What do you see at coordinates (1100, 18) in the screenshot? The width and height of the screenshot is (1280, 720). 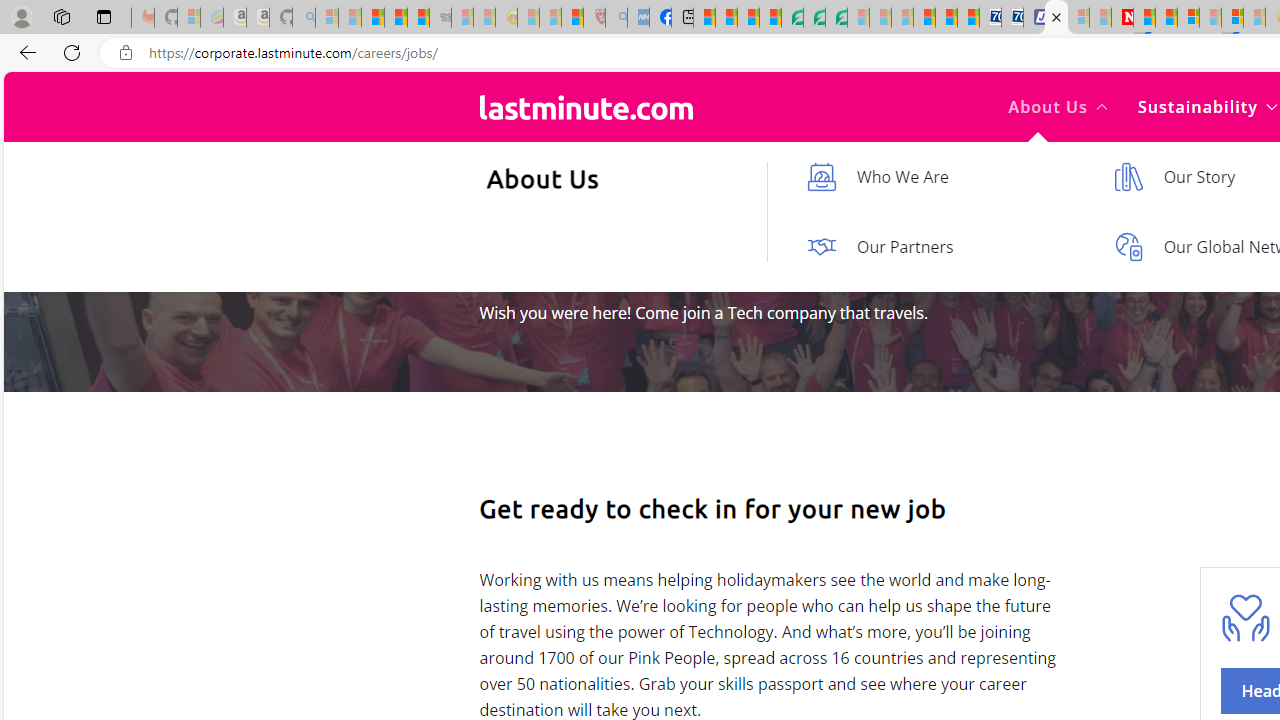 I see `Microsoft Start - Sleeping` at bounding box center [1100, 18].